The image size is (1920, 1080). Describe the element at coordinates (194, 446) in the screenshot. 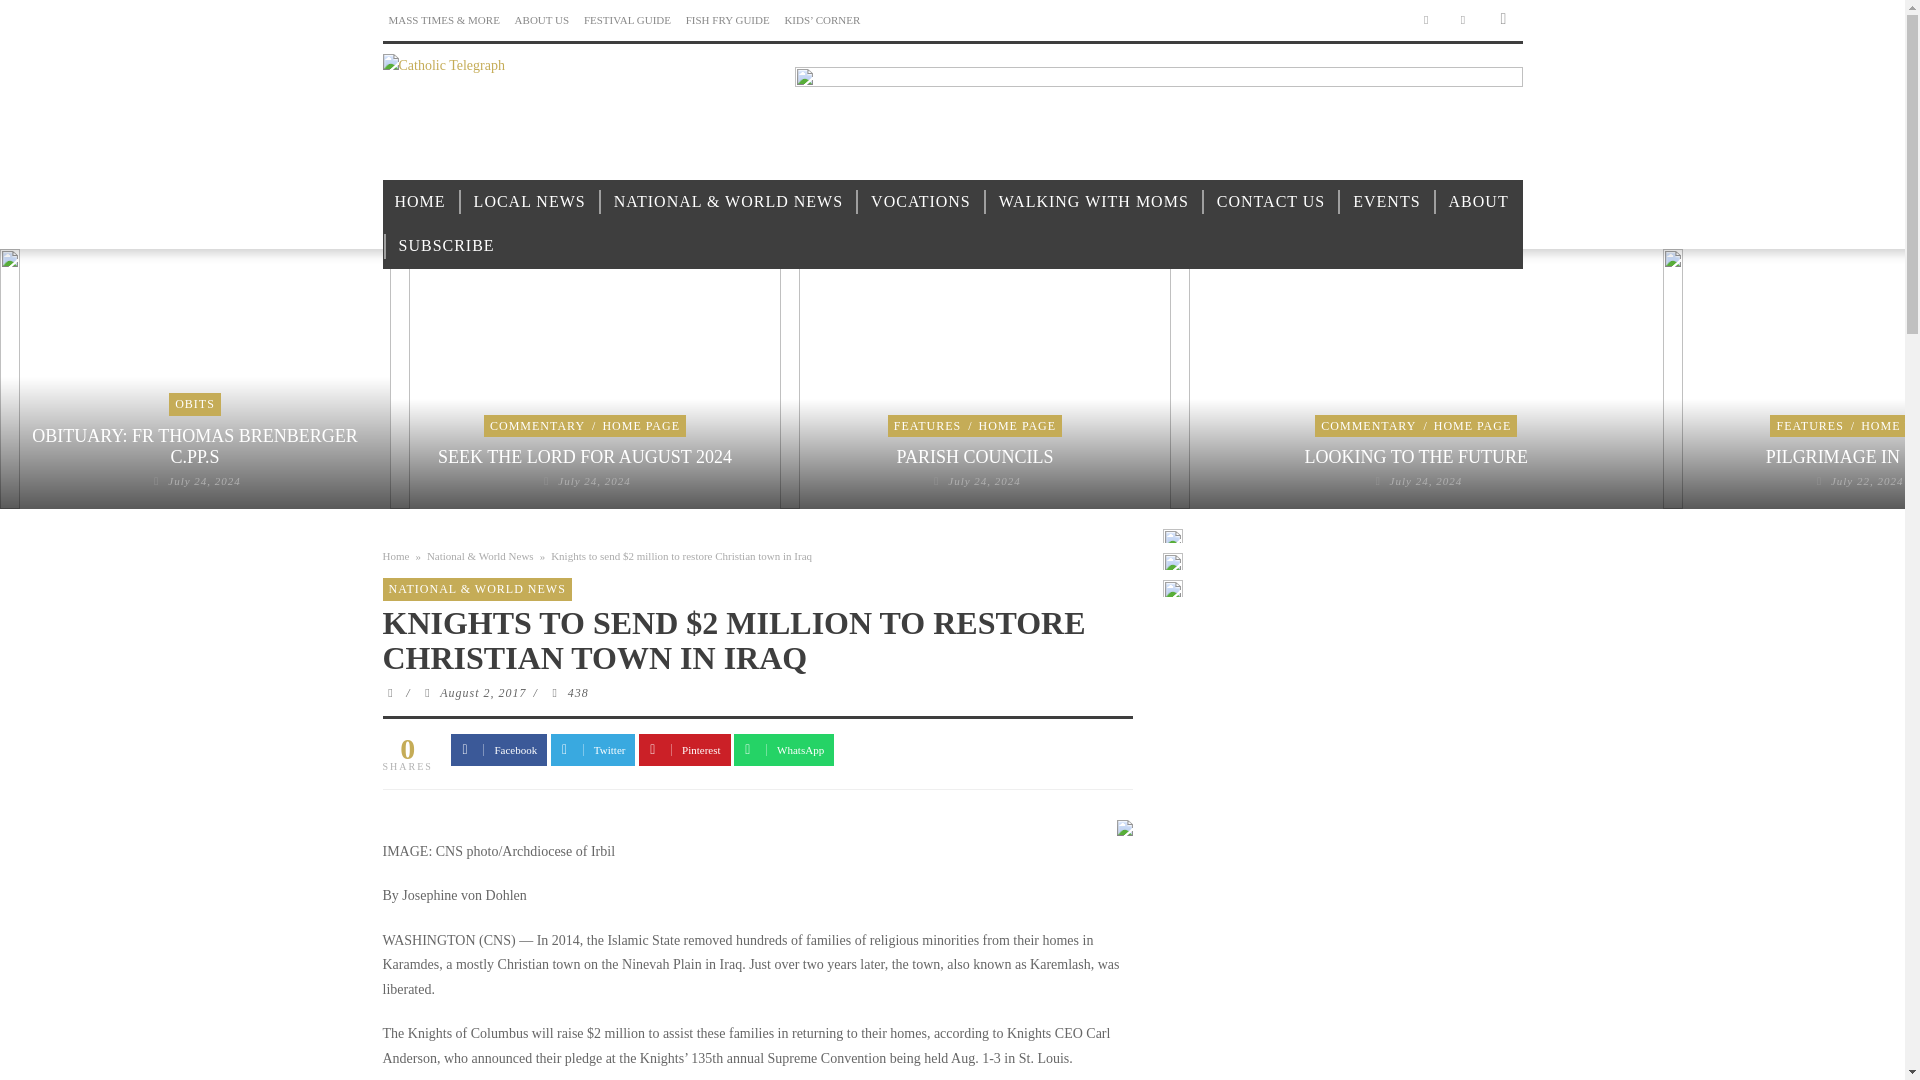

I see `Permalink to Obituary: Fr Thomas Brenberger C.PP.S` at that location.